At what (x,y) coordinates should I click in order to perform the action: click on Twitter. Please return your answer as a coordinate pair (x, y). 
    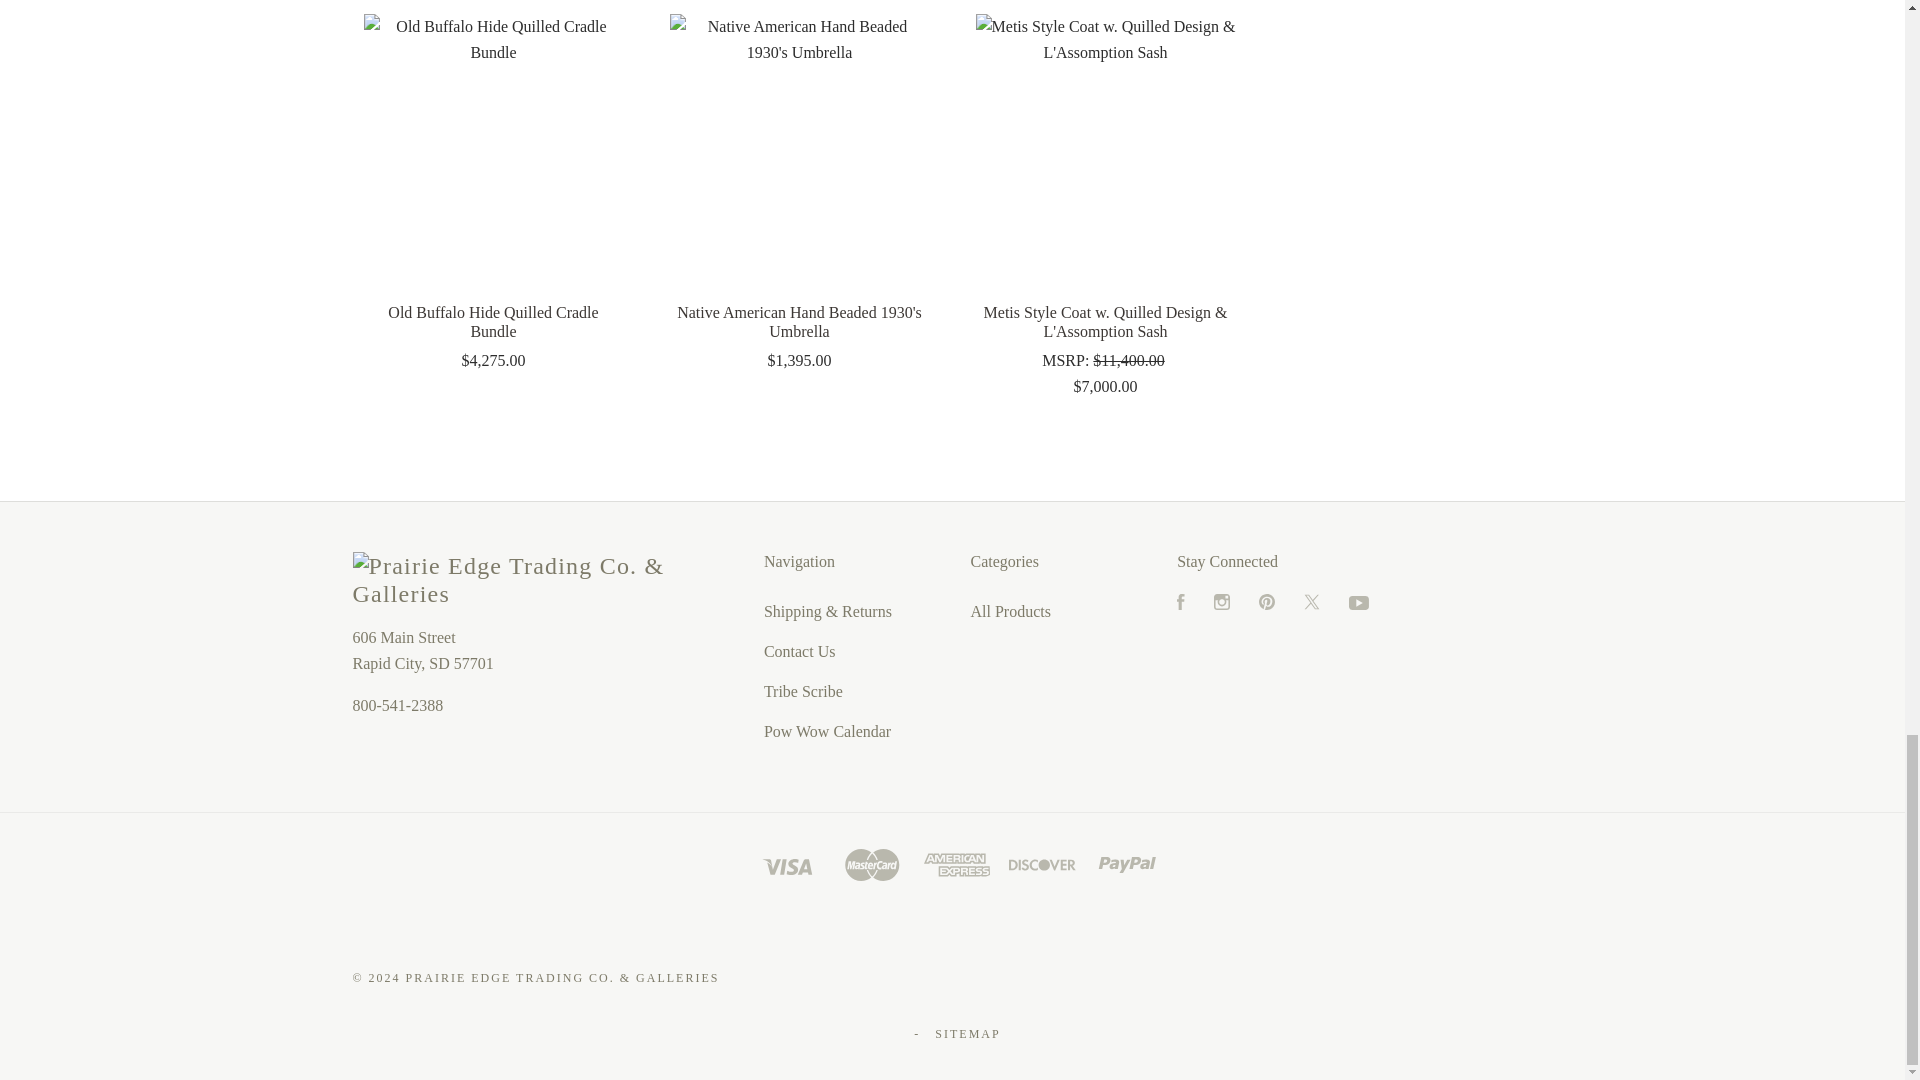
    Looking at the image, I should click on (1312, 604).